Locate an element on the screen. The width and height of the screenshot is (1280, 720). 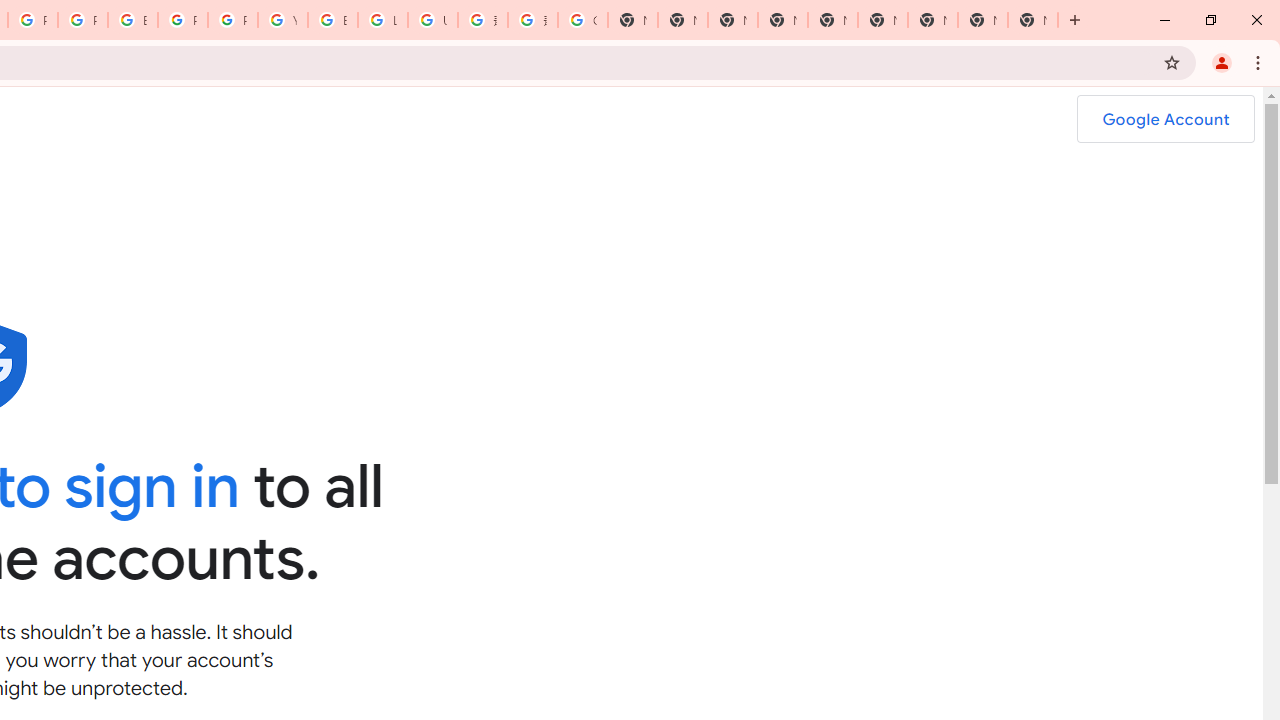
Google Account is located at coordinates (1165, 119).